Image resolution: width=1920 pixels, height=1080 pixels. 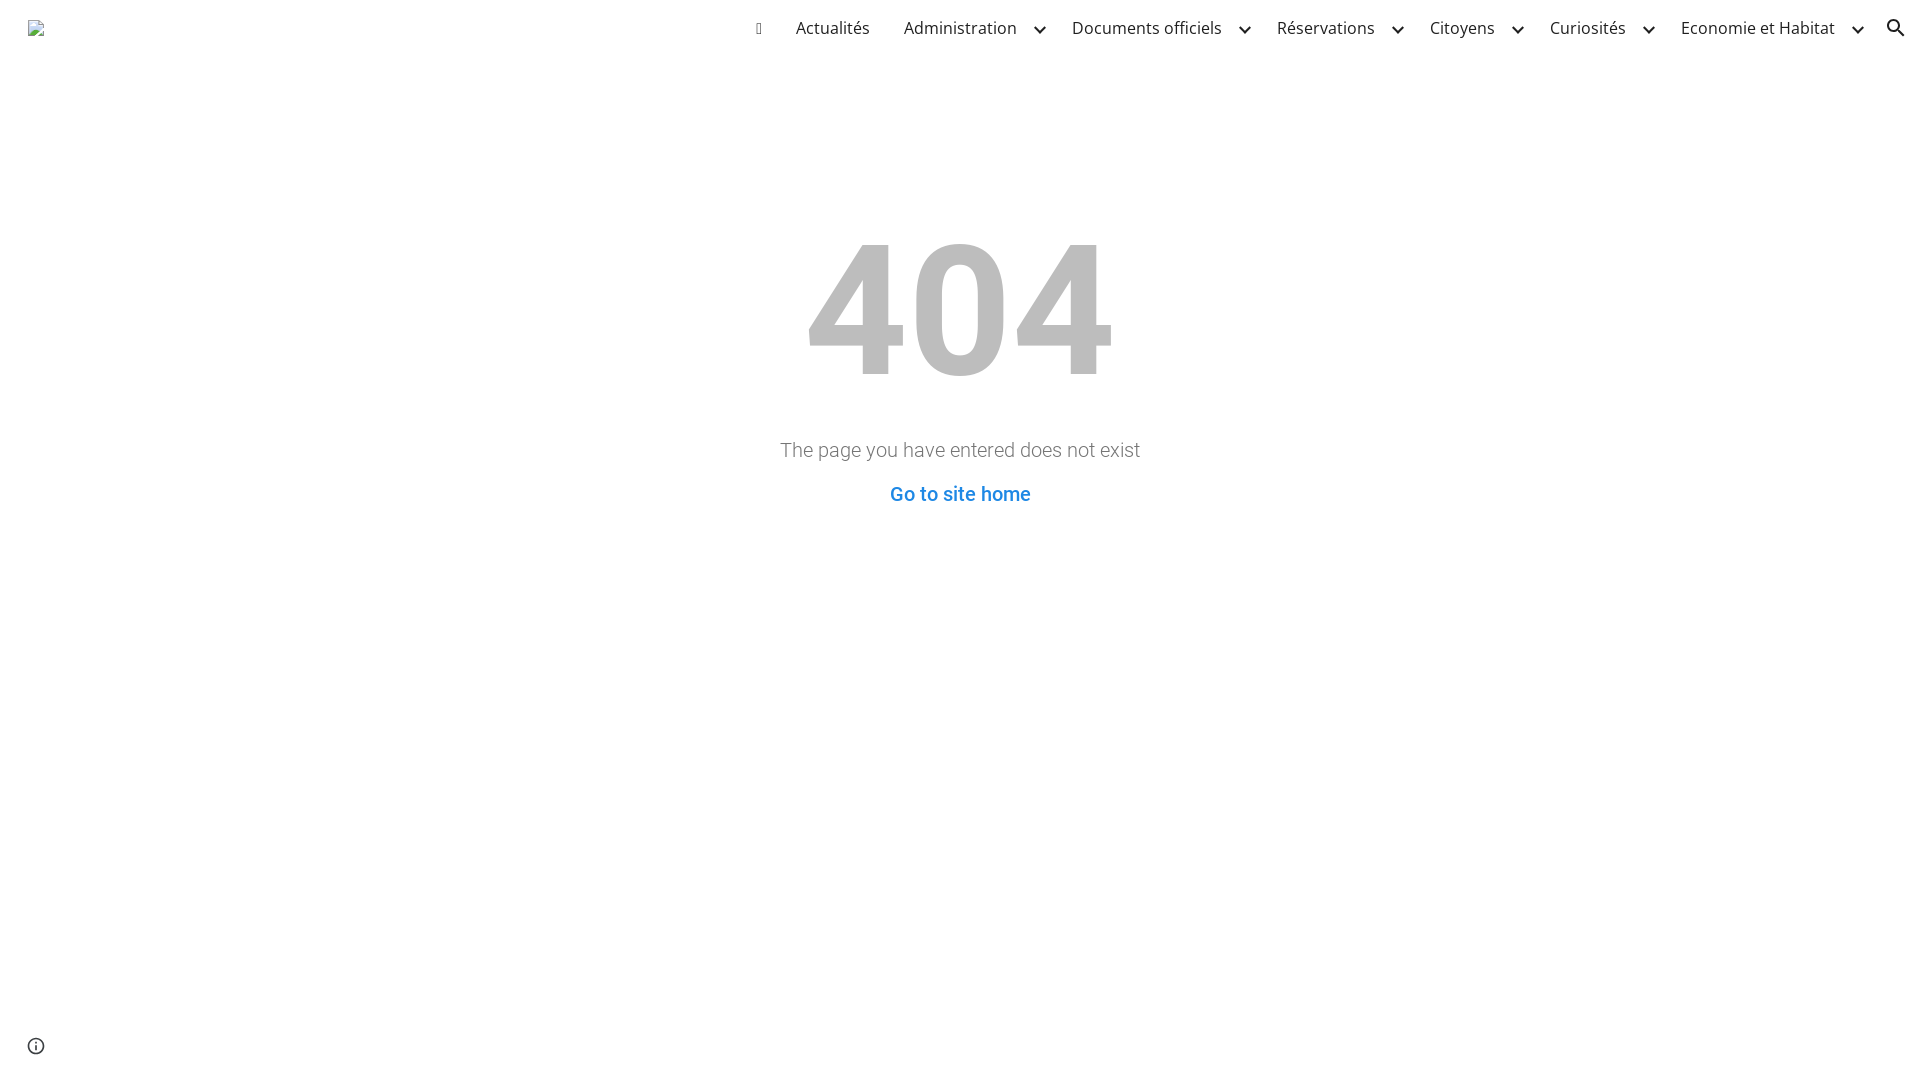 I want to click on Administration, so click(x=960, y=28).